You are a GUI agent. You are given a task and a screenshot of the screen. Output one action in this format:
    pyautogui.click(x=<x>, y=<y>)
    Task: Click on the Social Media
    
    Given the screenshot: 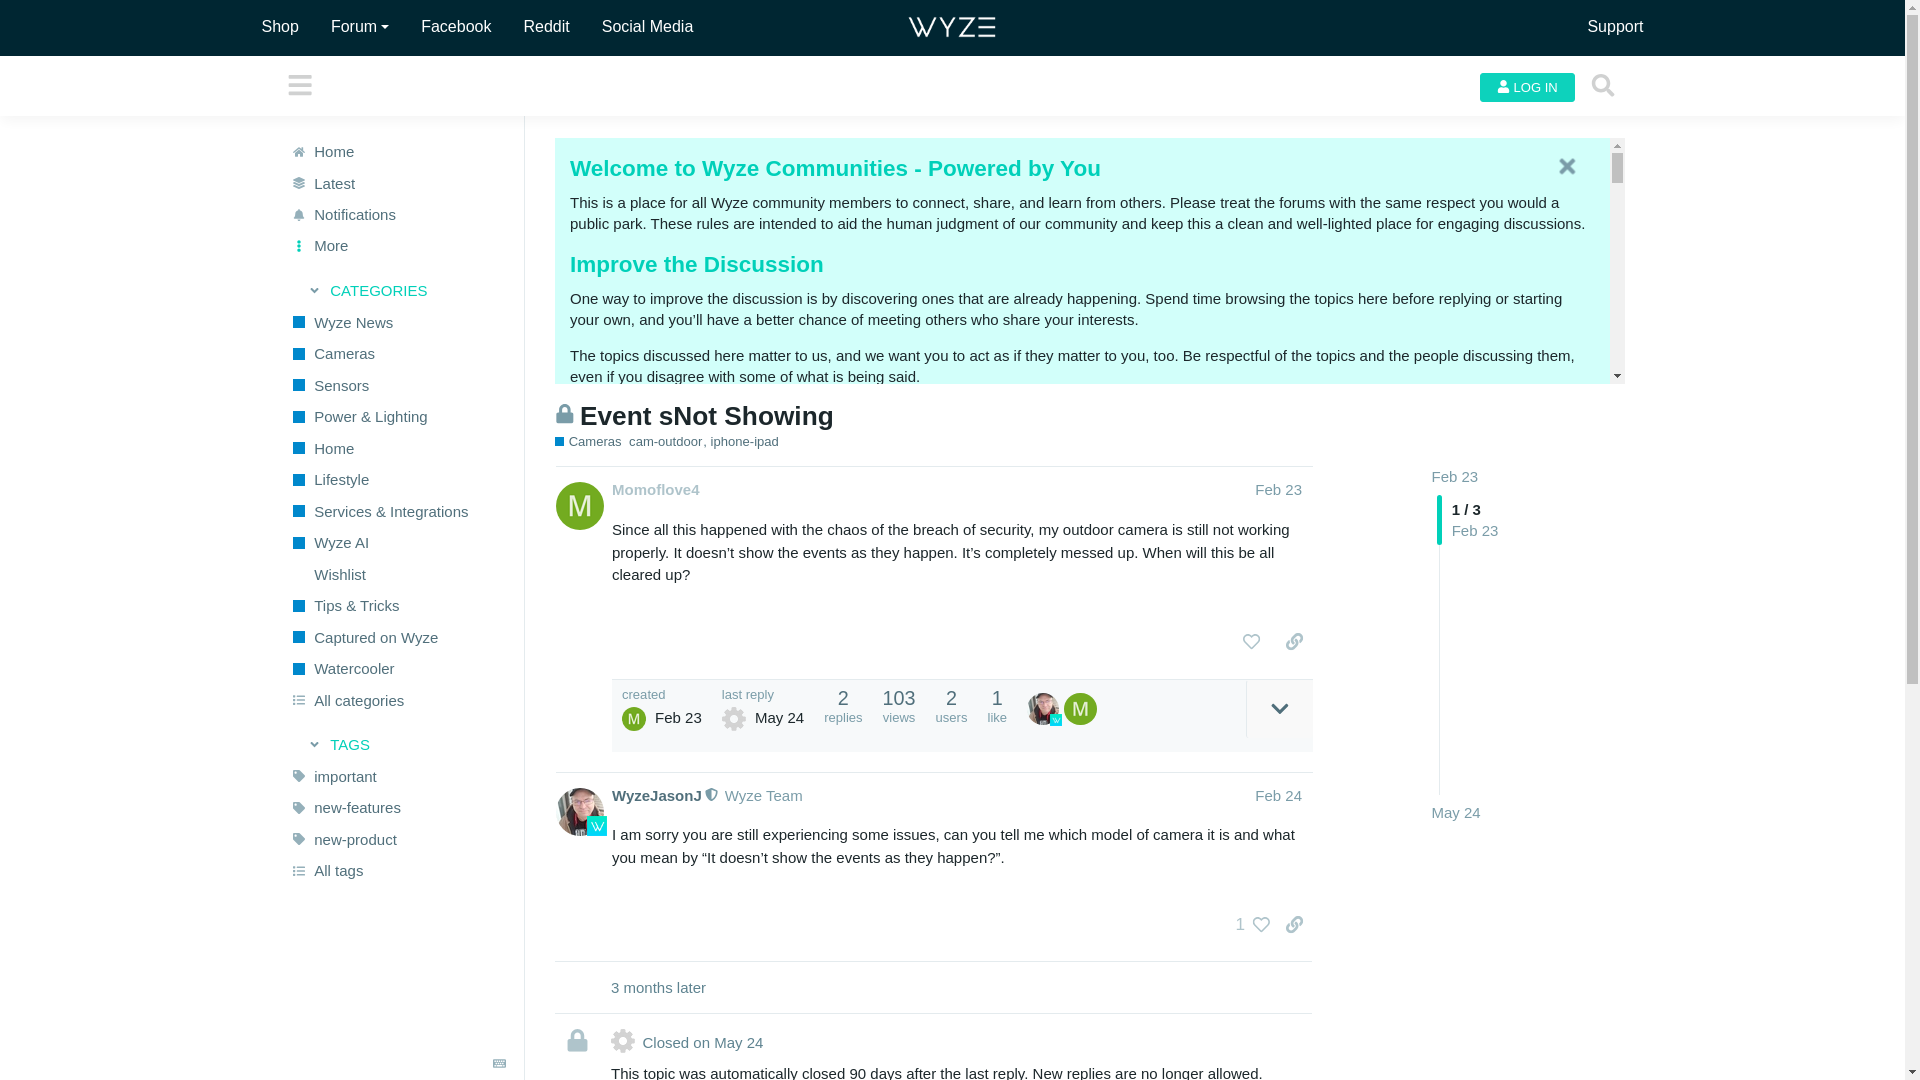 What is the action you would take?
    pyautogui.click(x=648, y=26)
    